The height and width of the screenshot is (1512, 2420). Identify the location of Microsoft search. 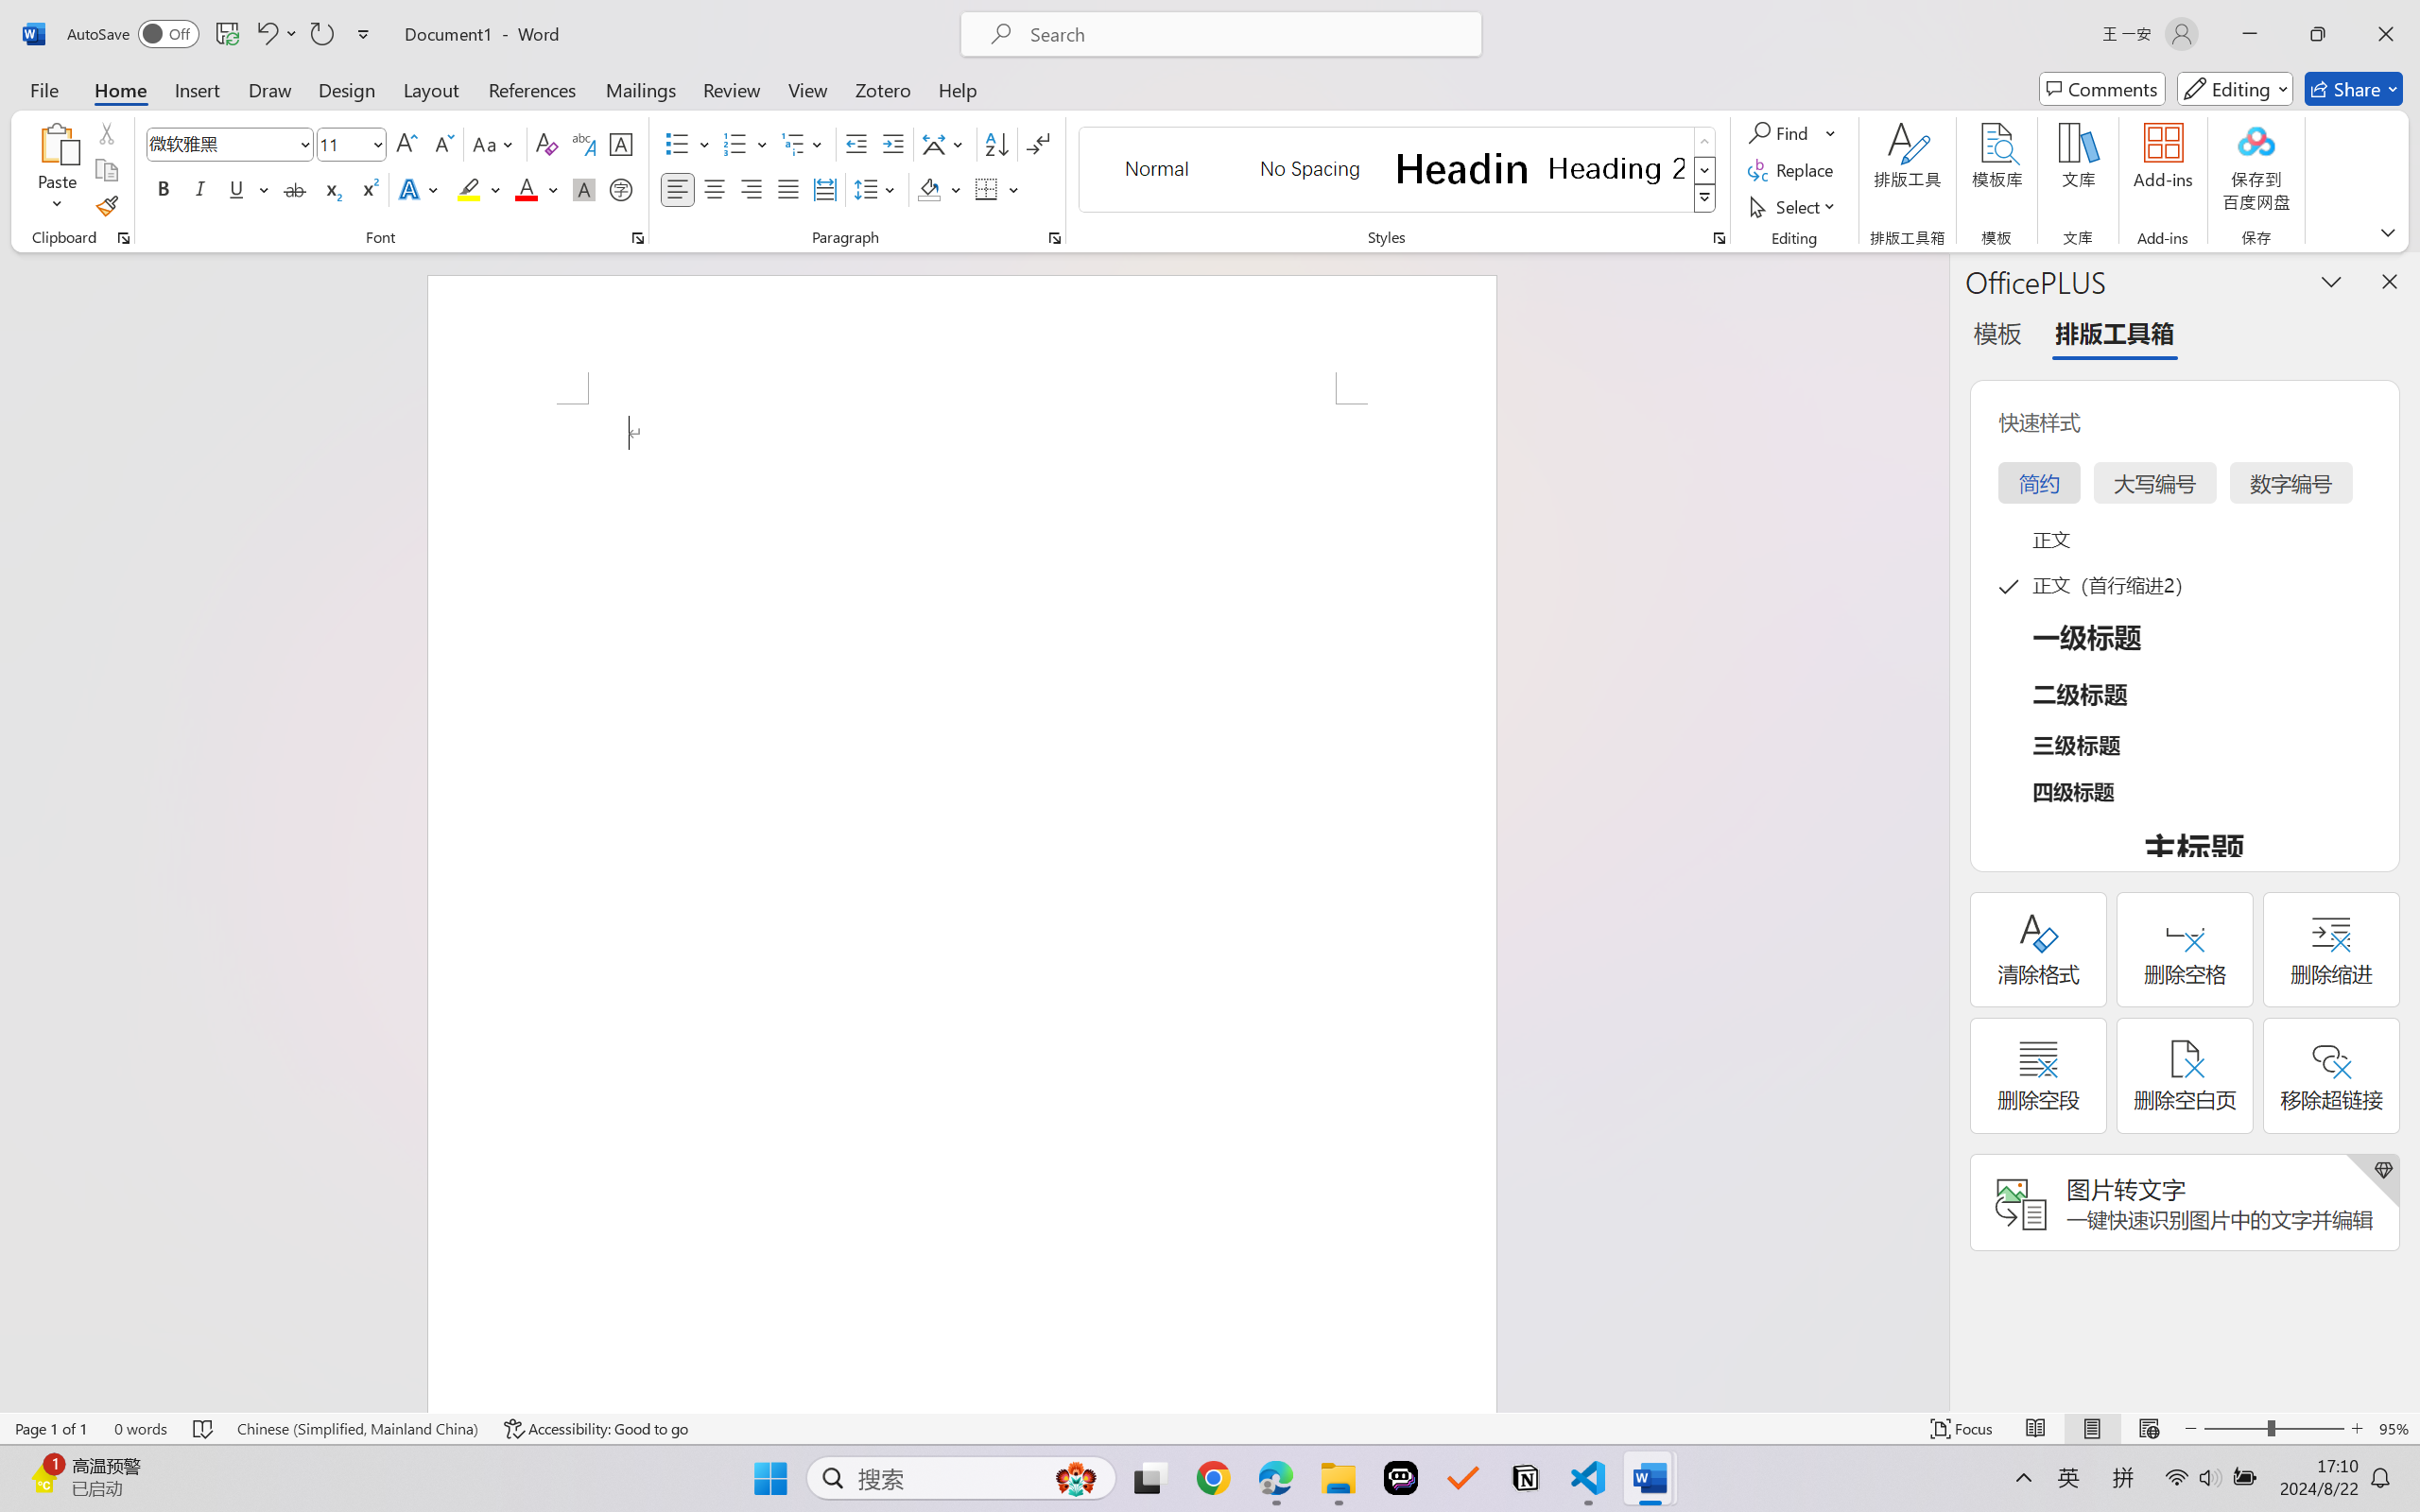
(1246, 34).